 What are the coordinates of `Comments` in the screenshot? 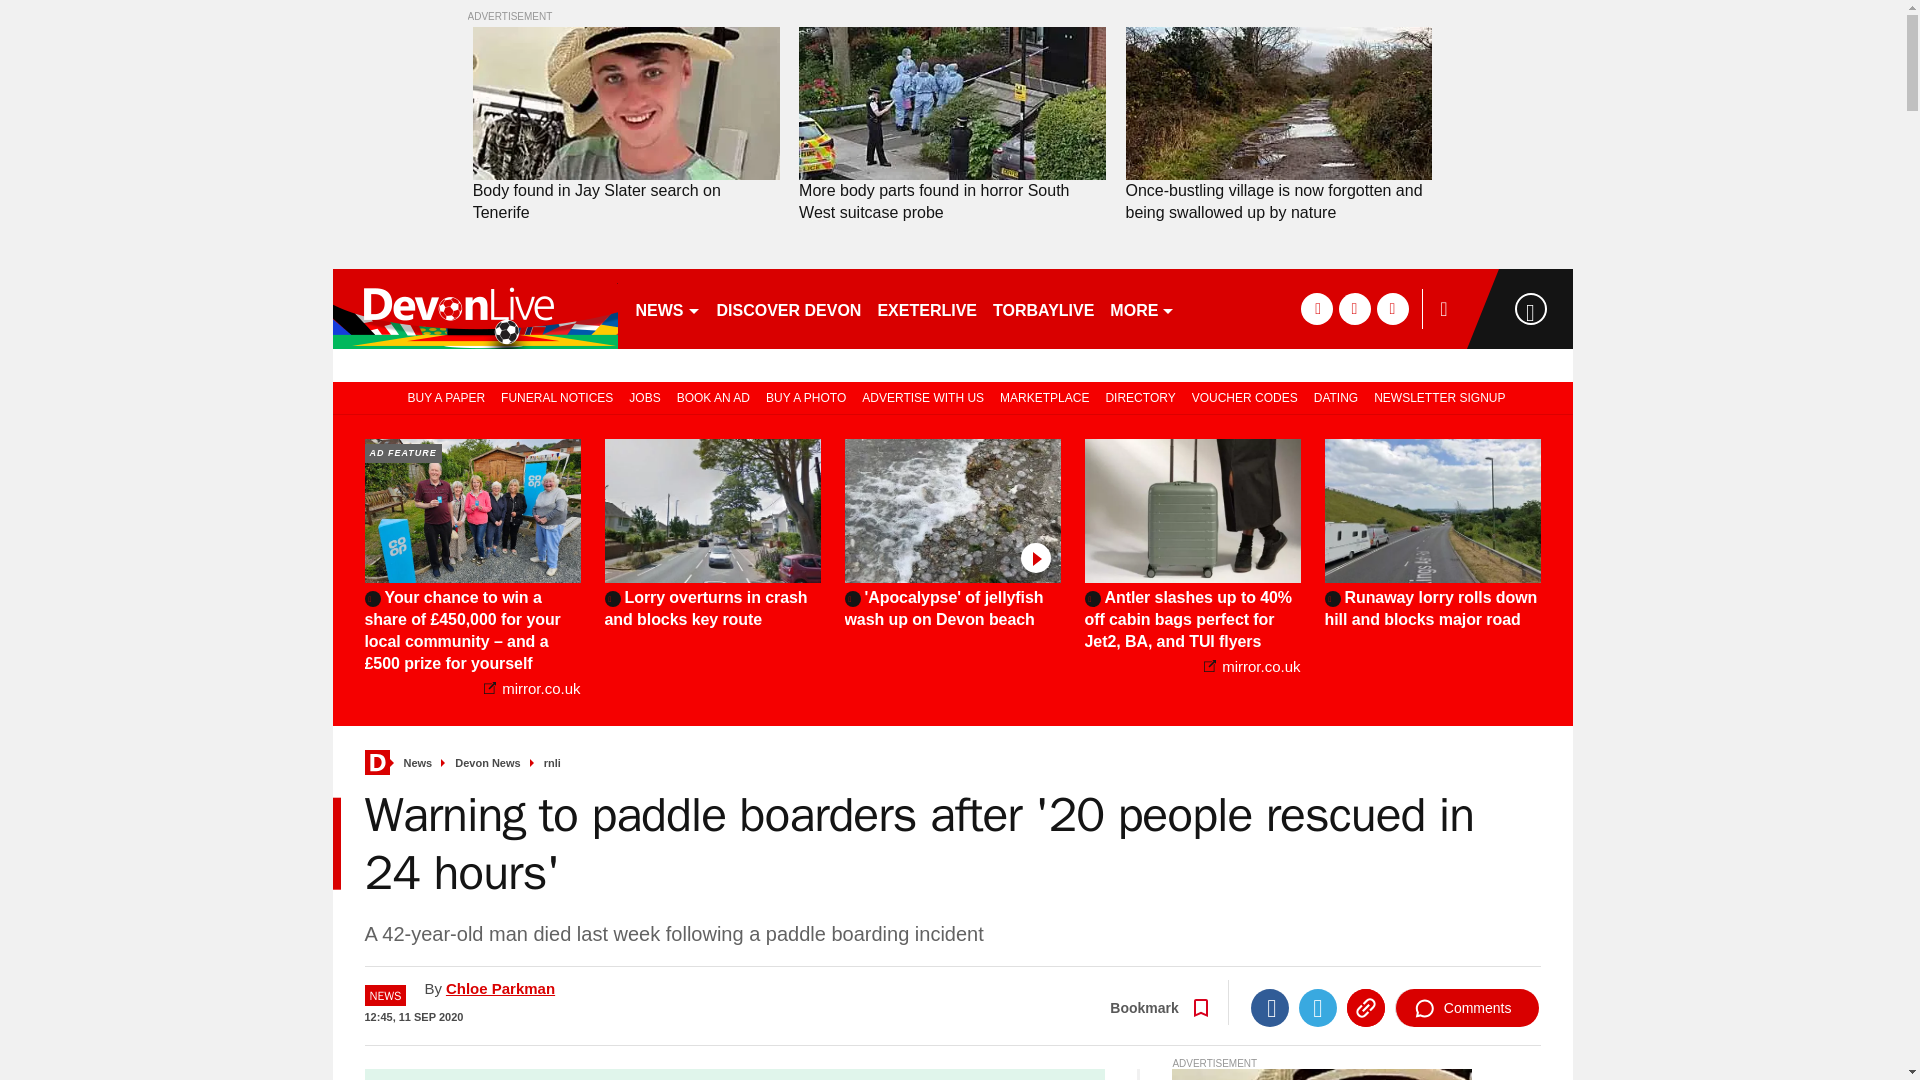 It's located at (1467, 1008).